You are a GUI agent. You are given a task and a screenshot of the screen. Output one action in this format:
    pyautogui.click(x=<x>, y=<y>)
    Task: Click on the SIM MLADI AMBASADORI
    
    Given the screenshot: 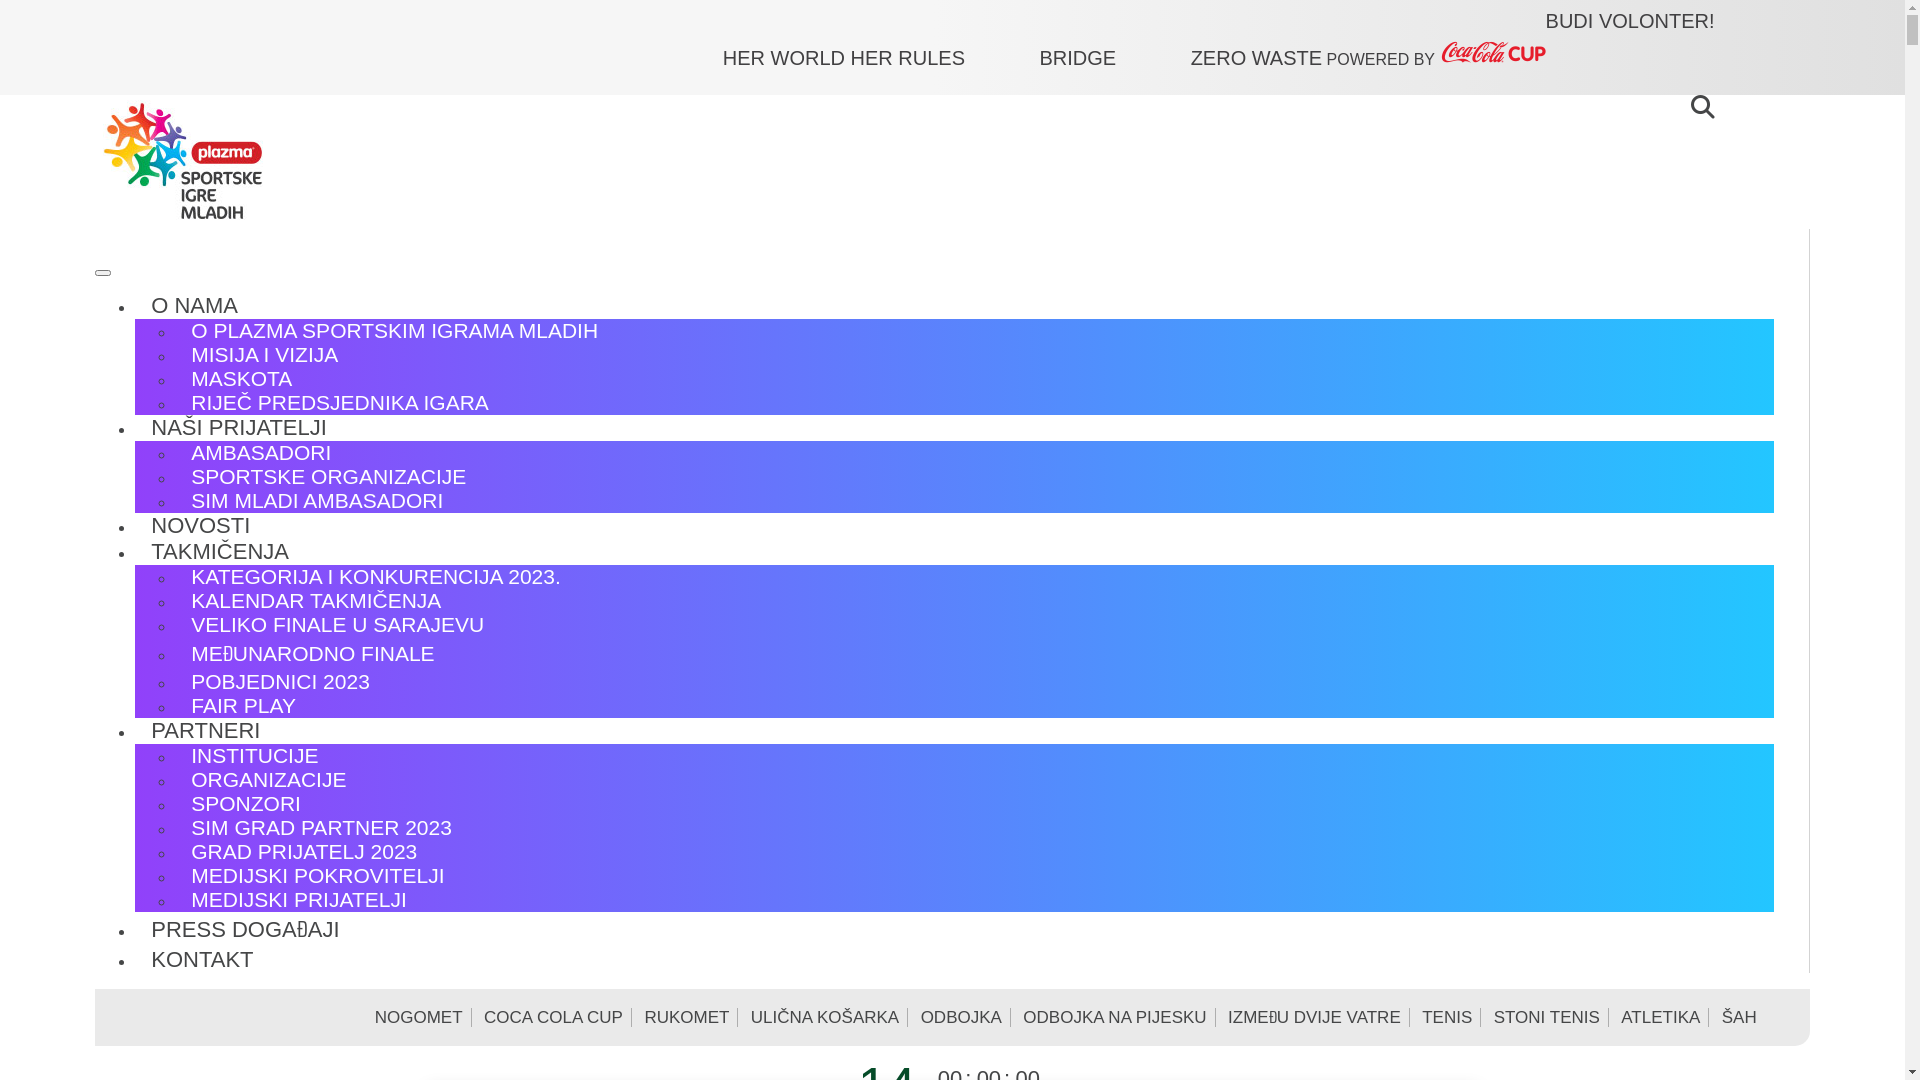 What is the action you would take?
    pyautogui.click(x=317, y=500)
    